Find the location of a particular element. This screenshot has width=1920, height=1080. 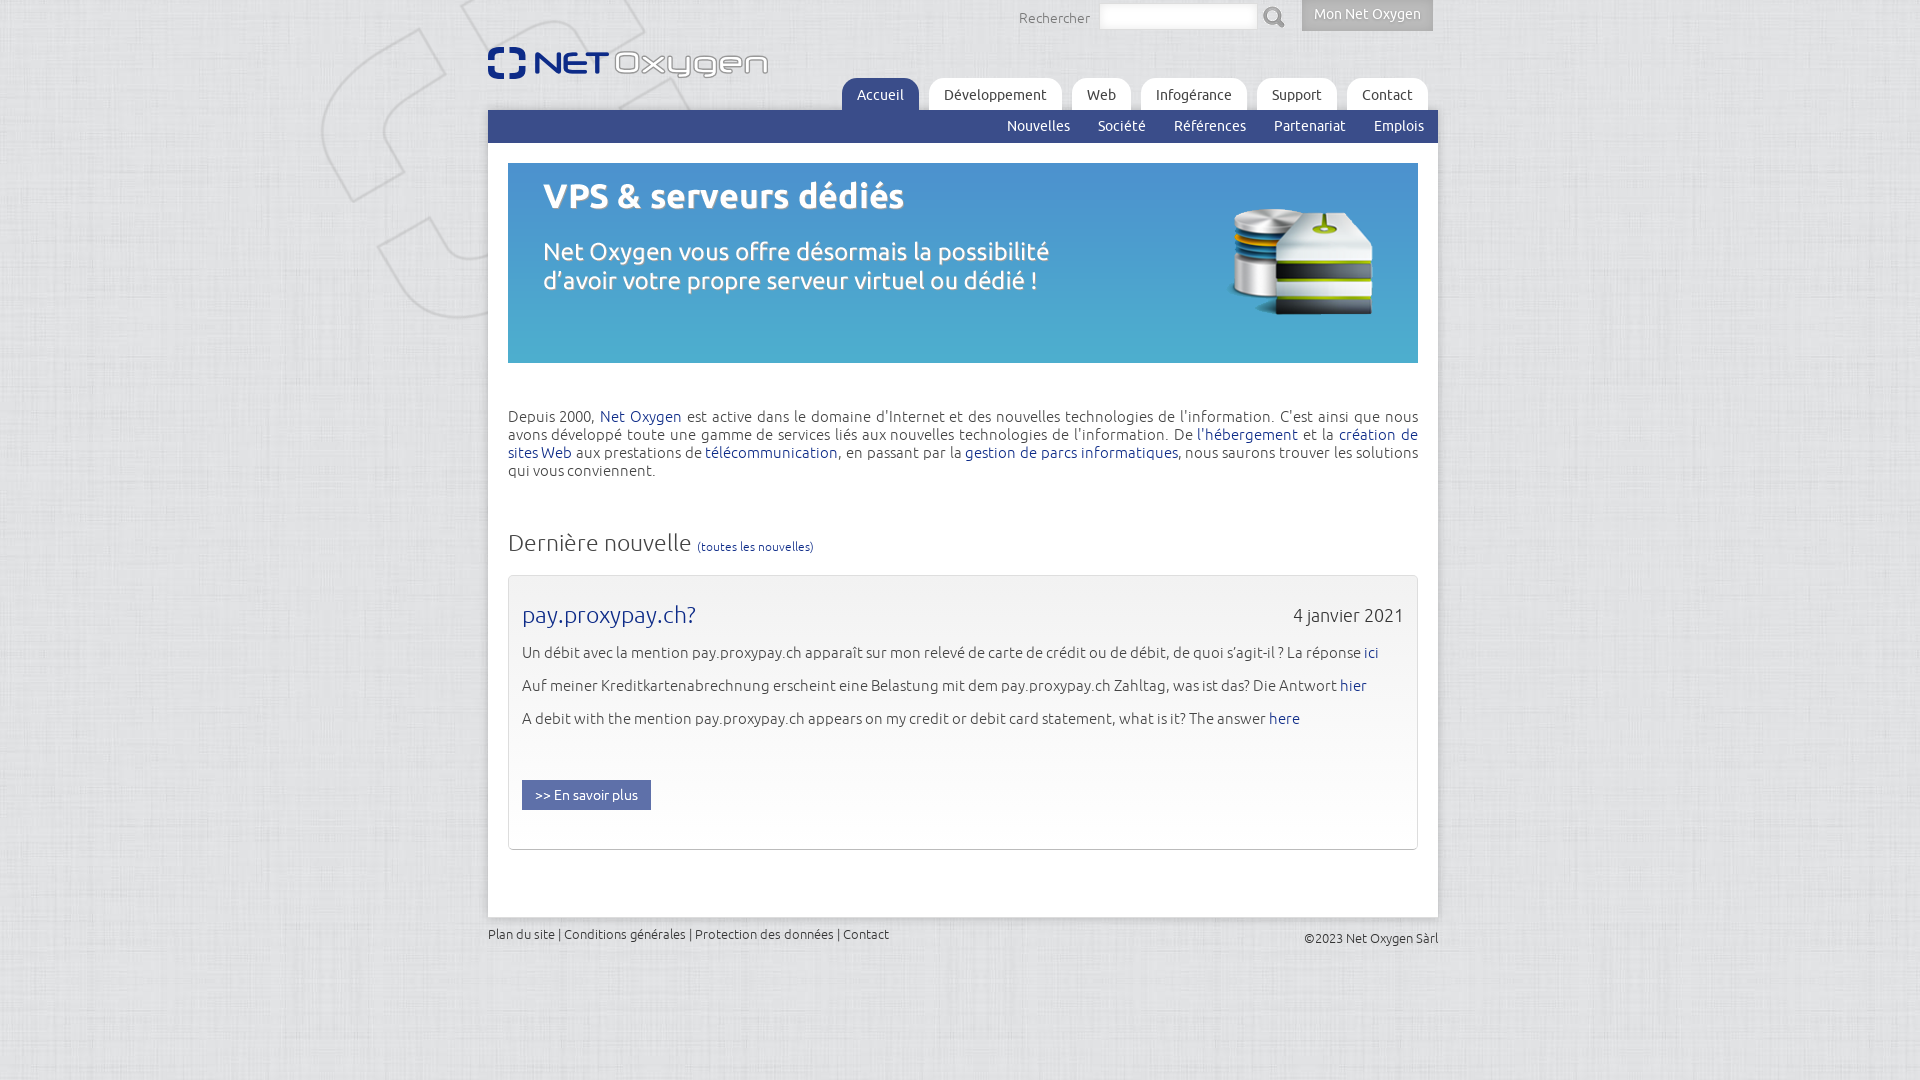

Plan du site is located at coordinates (522, 934).